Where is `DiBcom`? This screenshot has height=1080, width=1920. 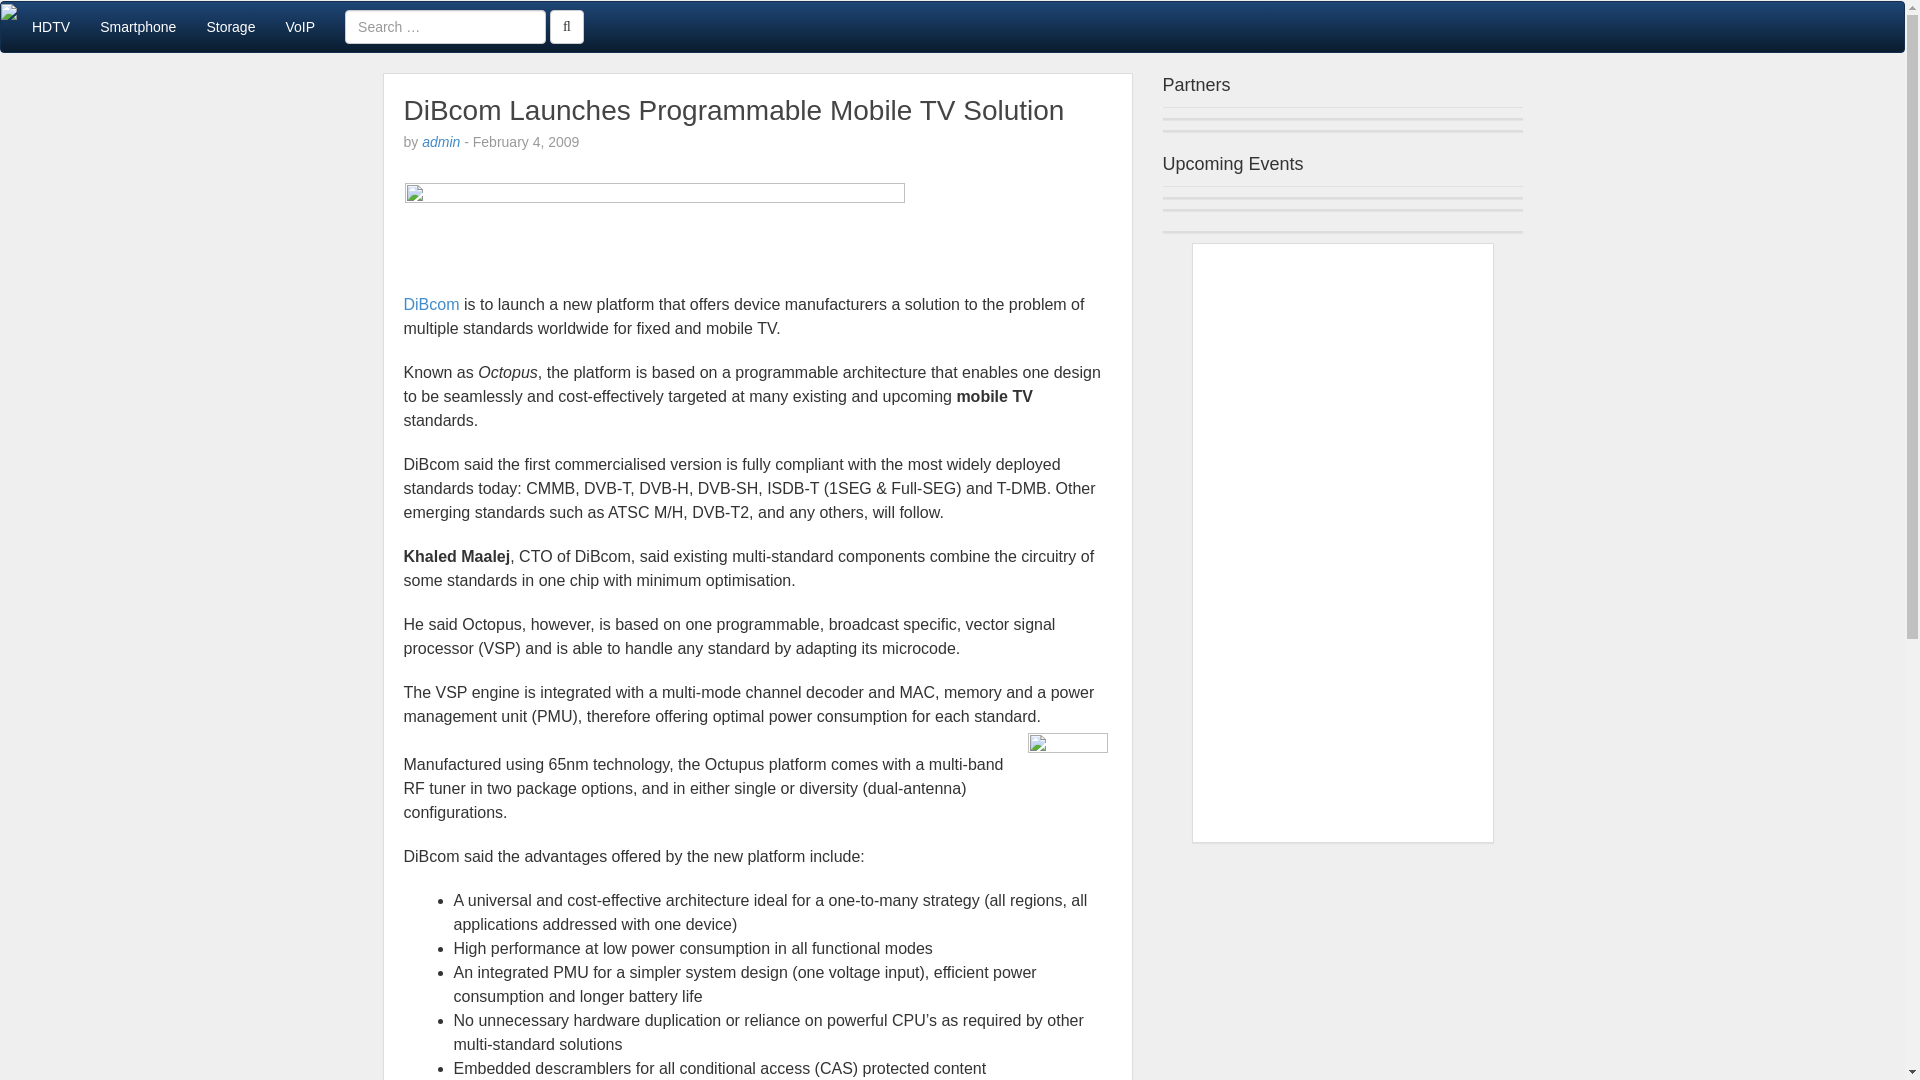
DiBcom is located at coordinates (432, 304).